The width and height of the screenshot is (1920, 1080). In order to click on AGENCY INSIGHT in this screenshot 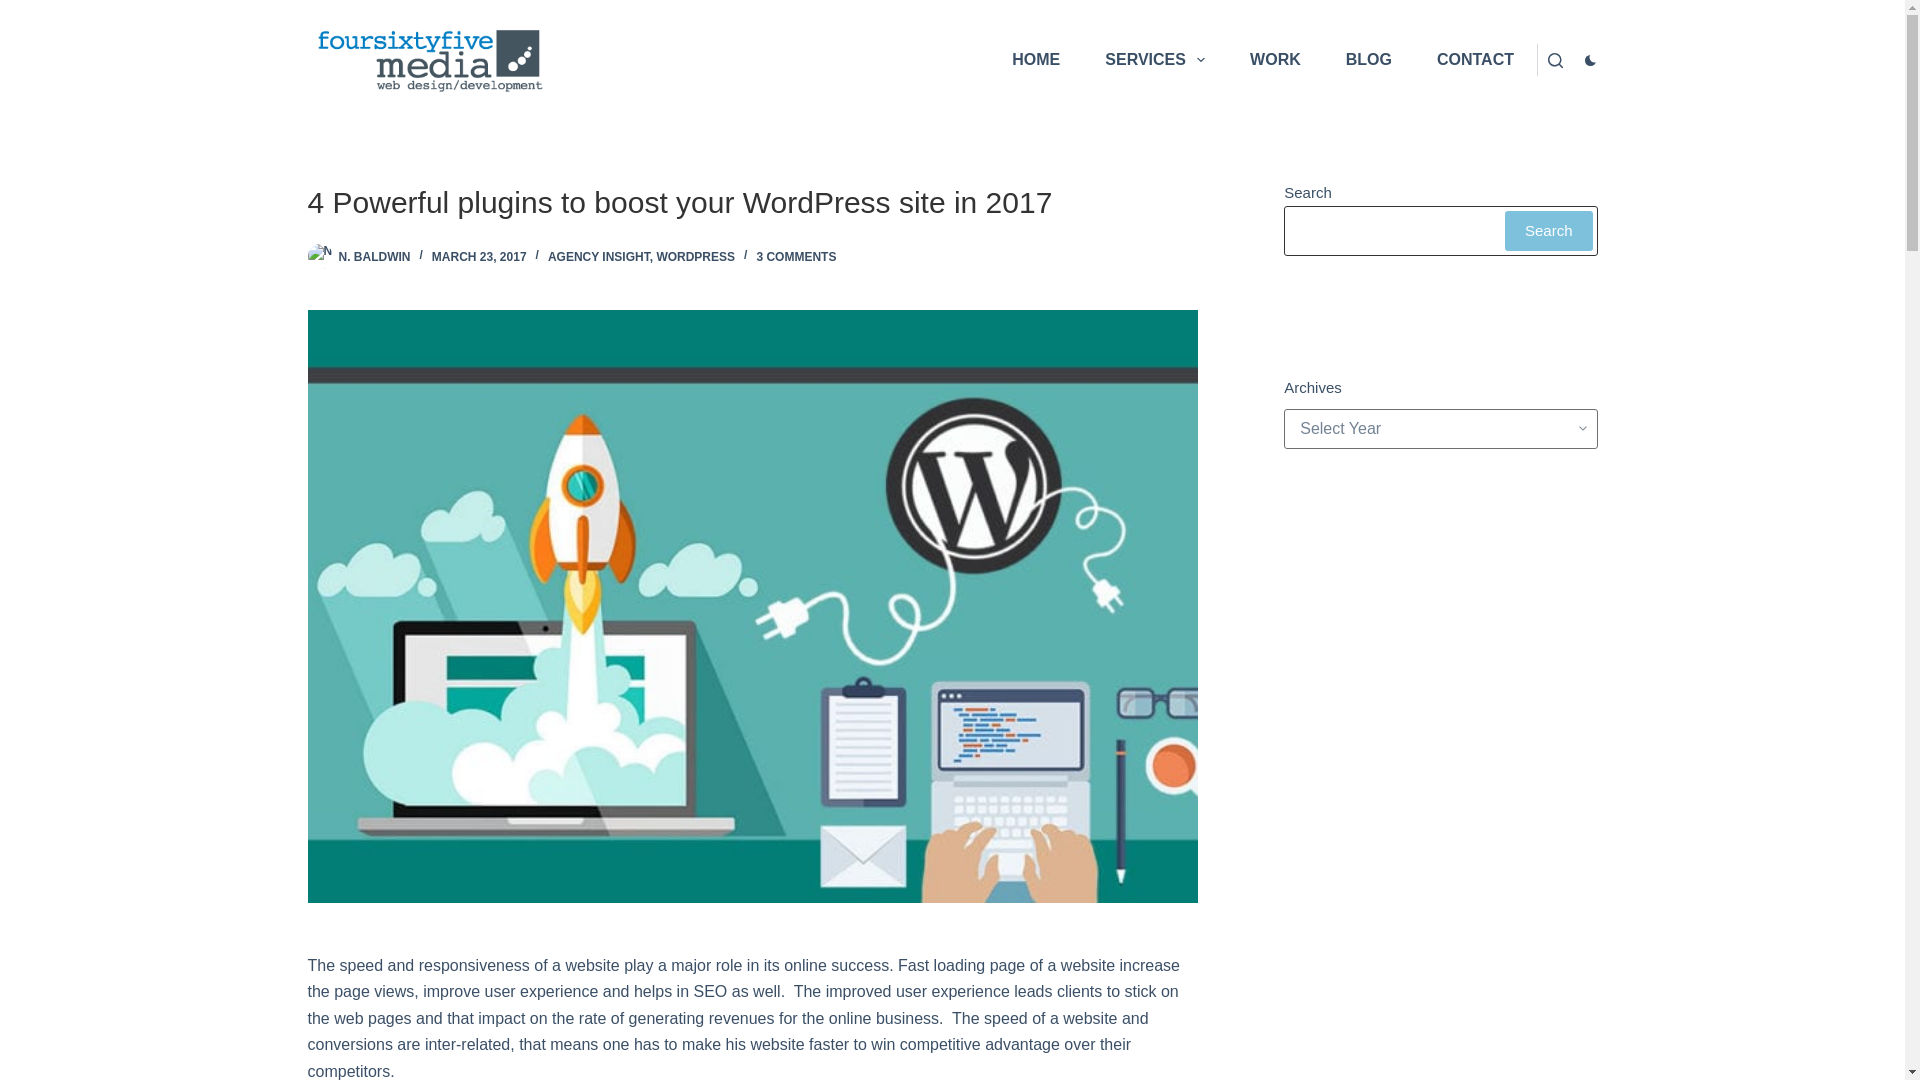, I will do `click(598, 256)`.